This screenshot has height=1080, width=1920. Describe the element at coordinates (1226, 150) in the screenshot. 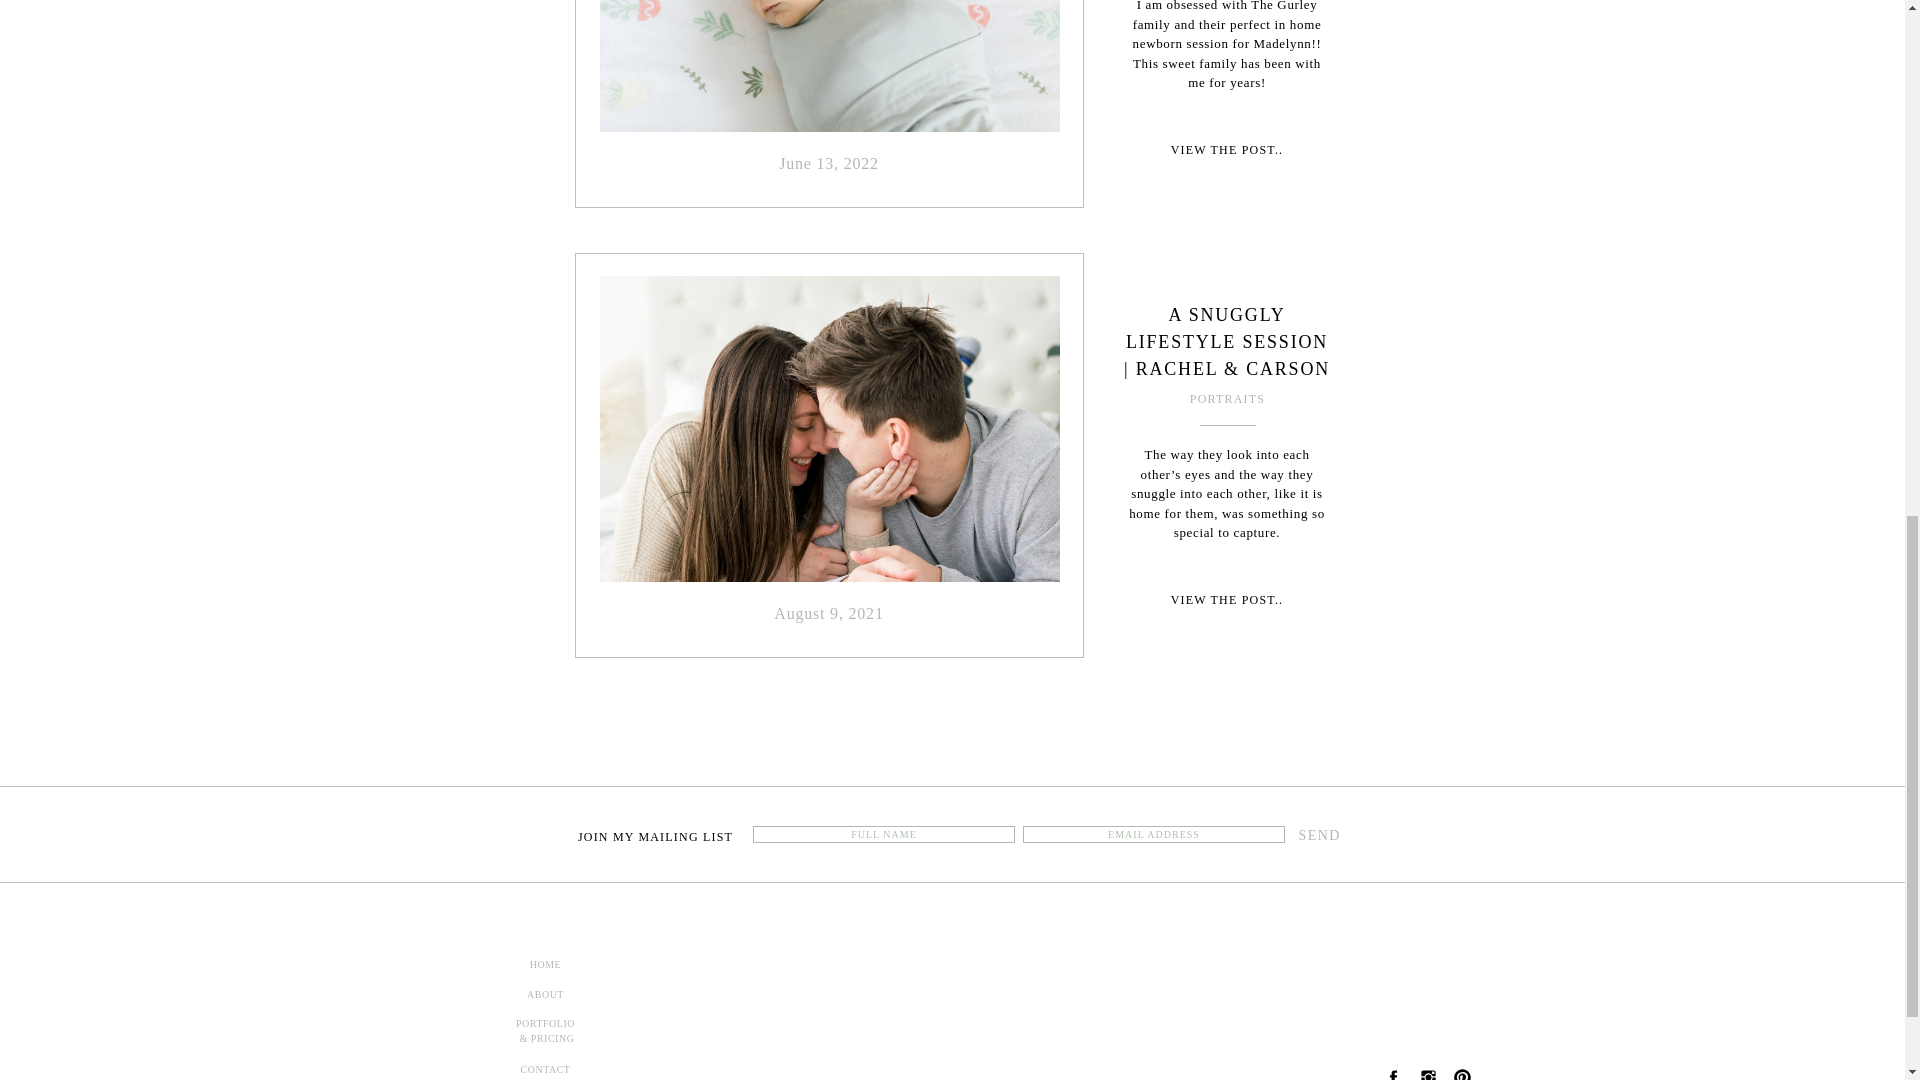

I see `VIEW THE POST..` at that location.